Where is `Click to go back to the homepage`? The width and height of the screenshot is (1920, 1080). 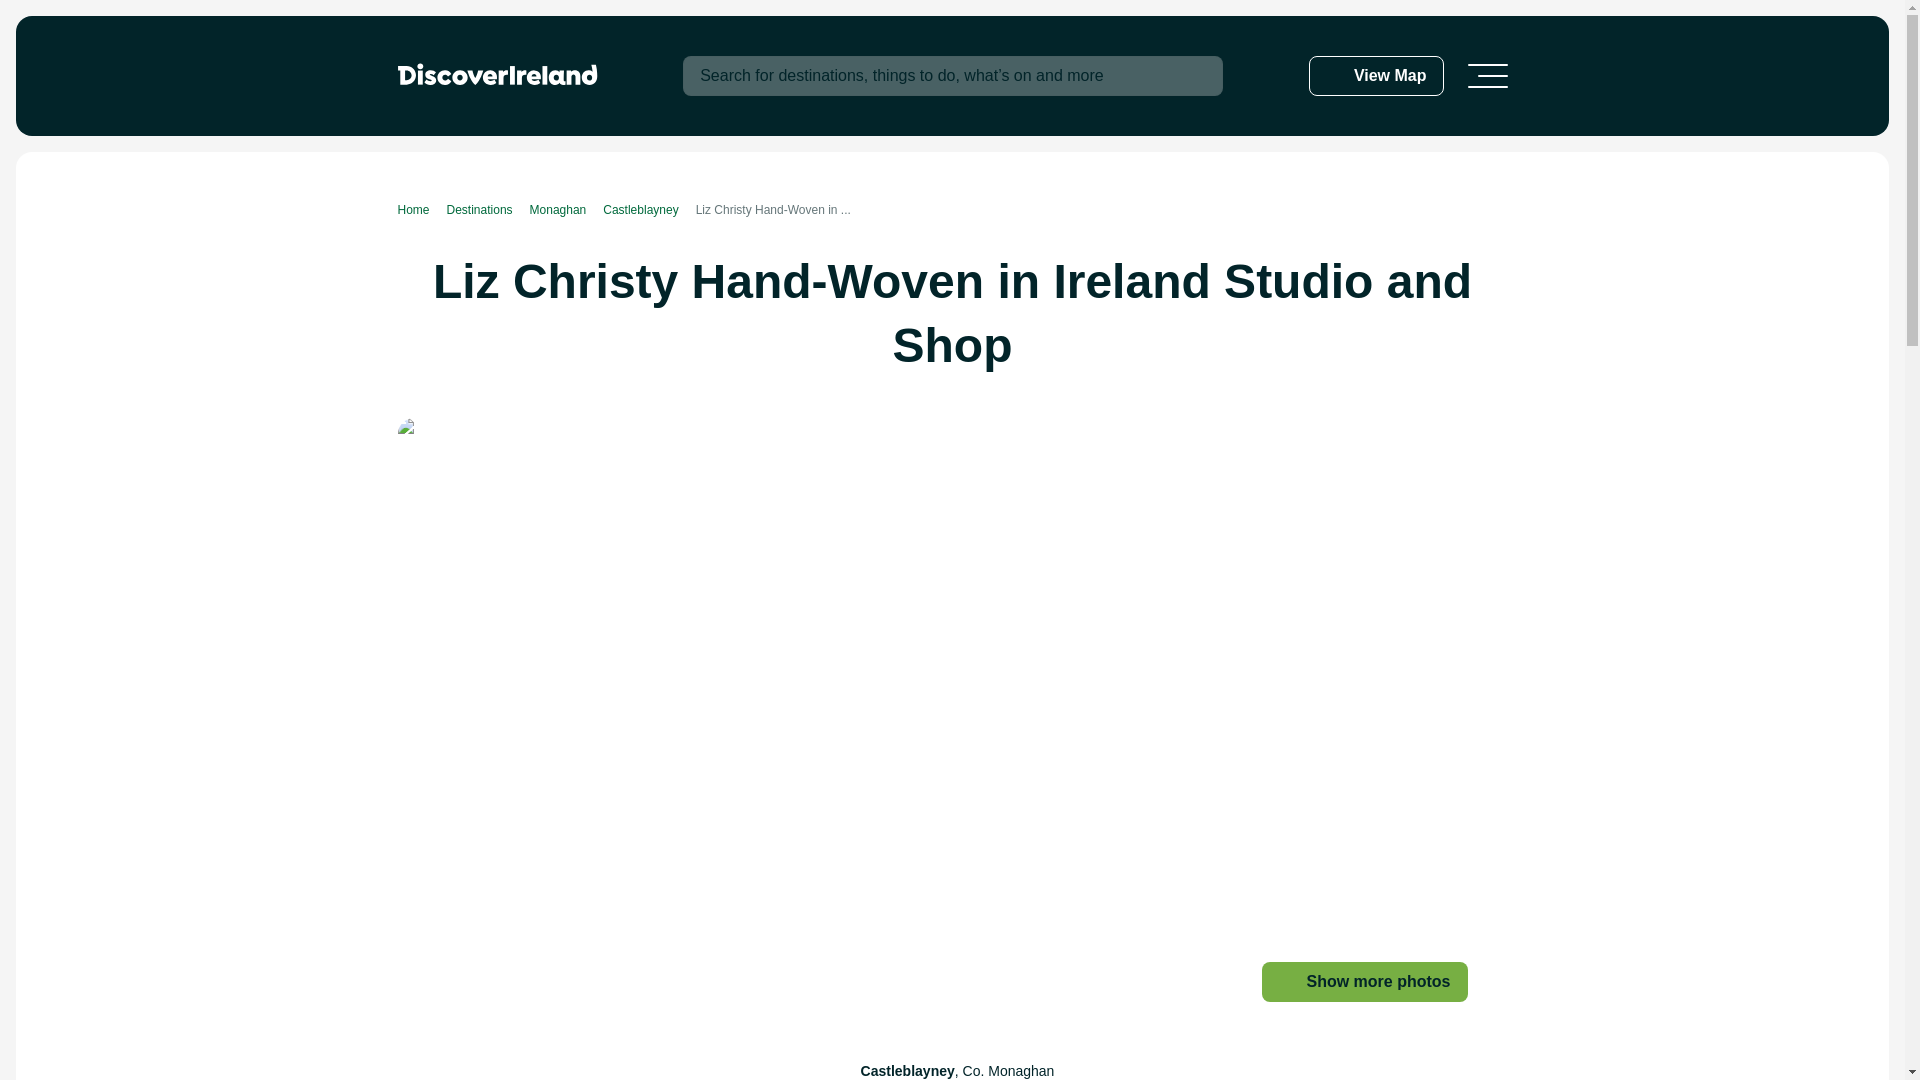
Click to go back to the homepage is located at coordinates (497, 74).